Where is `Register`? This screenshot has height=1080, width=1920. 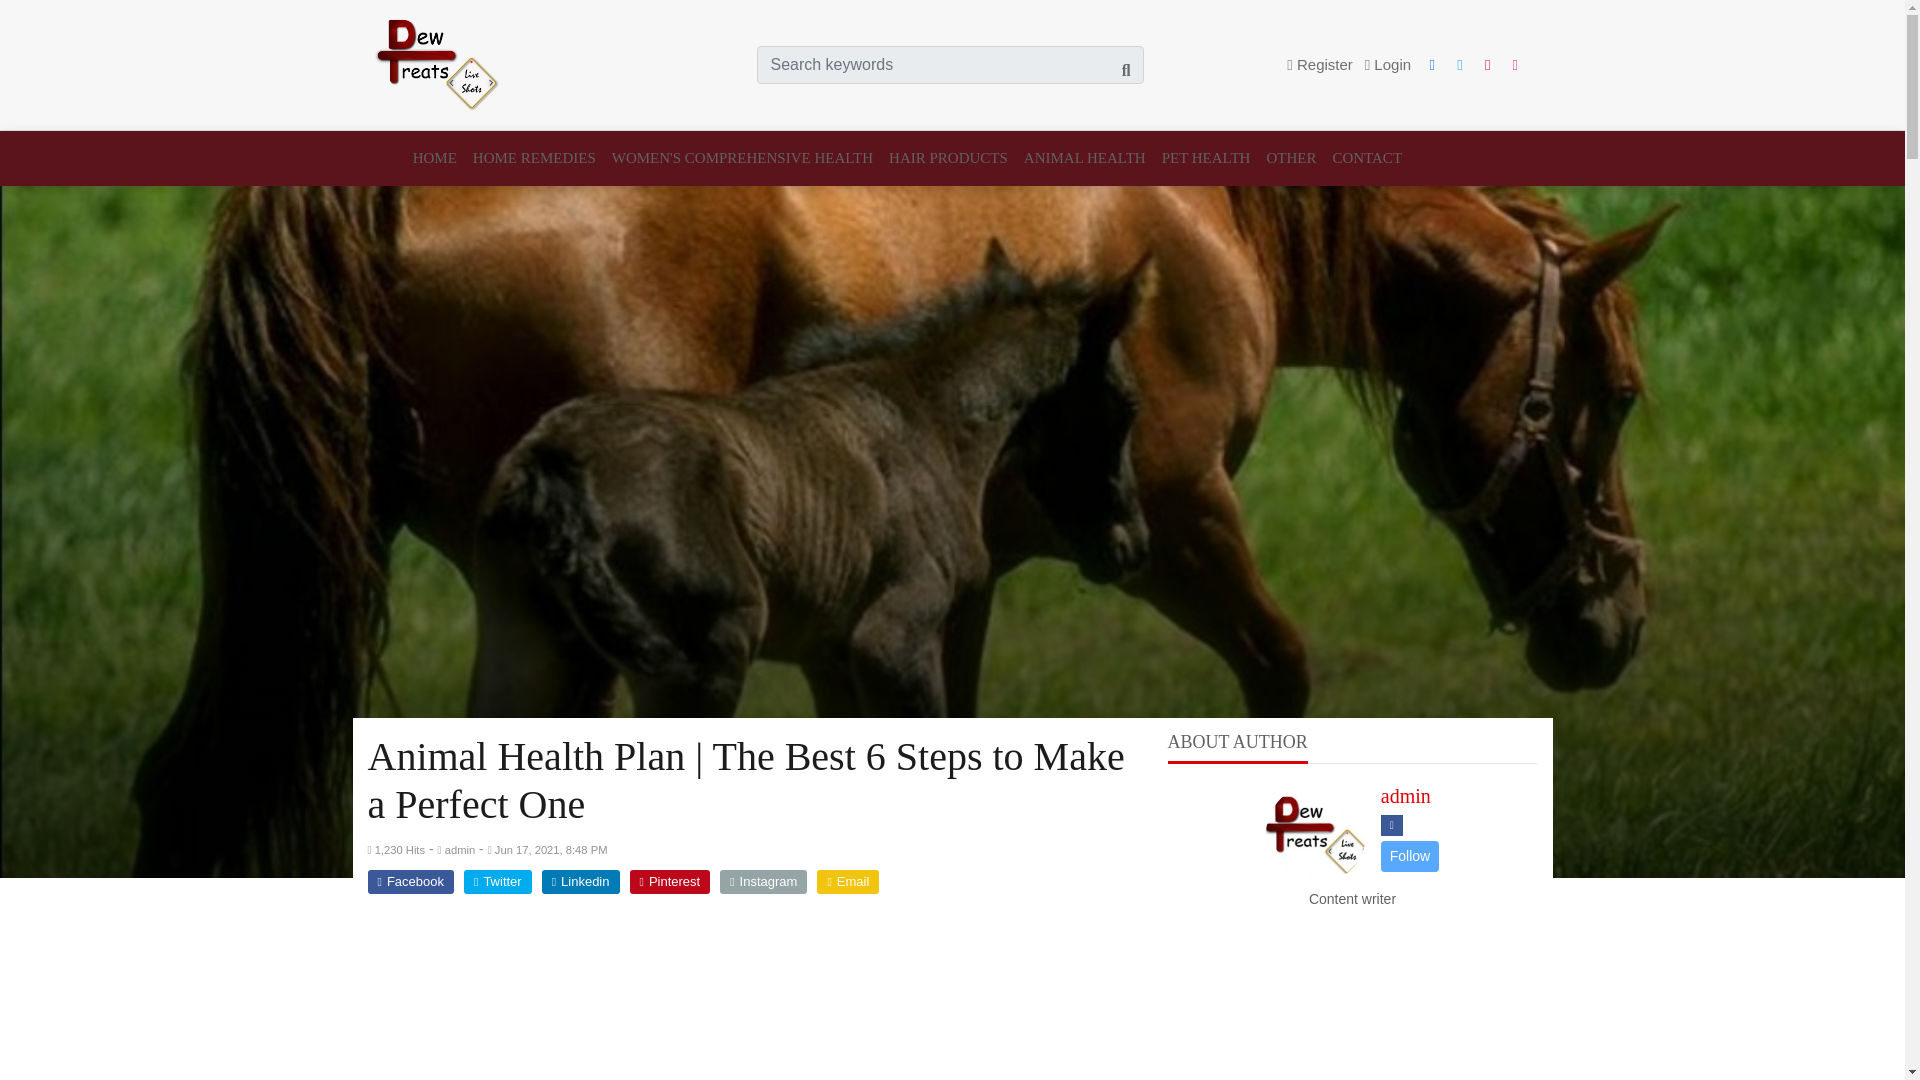 Register is located at coordinates (1320, 65).